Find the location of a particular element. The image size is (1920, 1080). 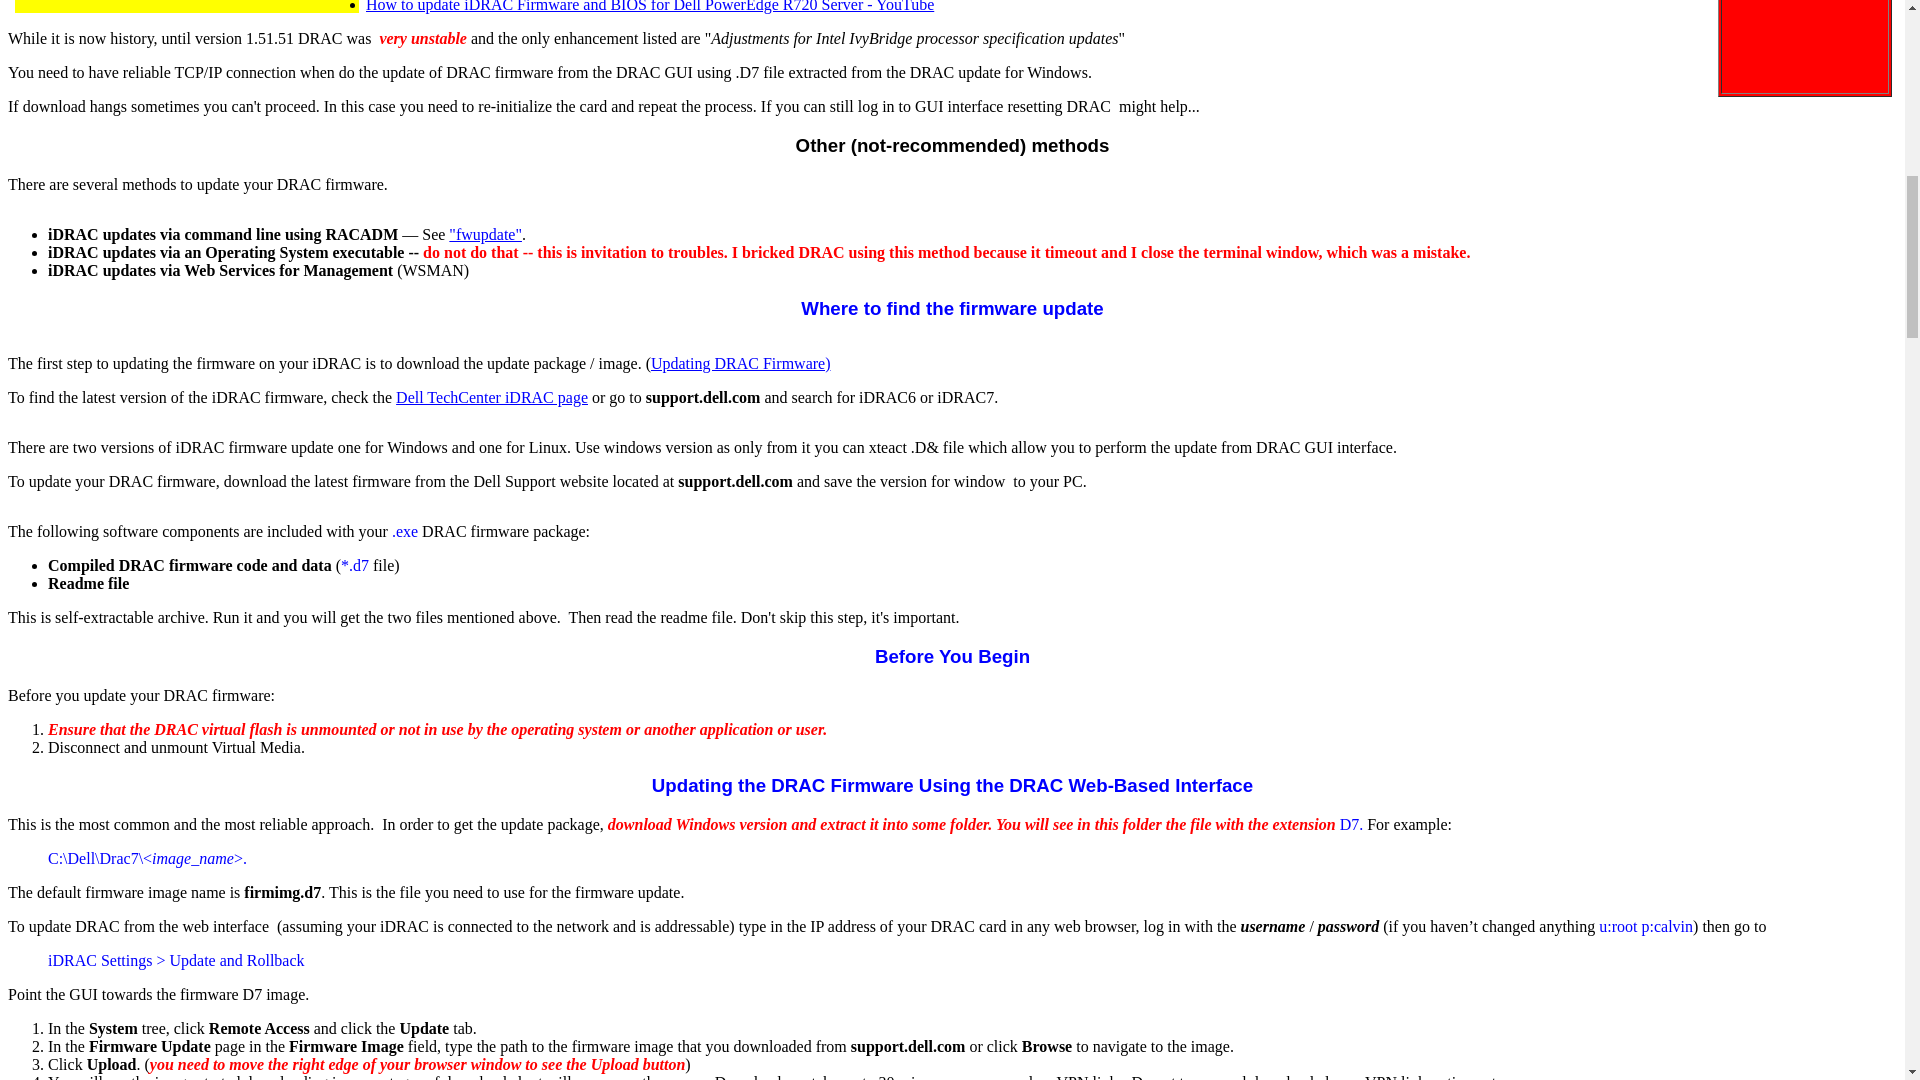

"fwupdate" is located at coordinates (486, 234).